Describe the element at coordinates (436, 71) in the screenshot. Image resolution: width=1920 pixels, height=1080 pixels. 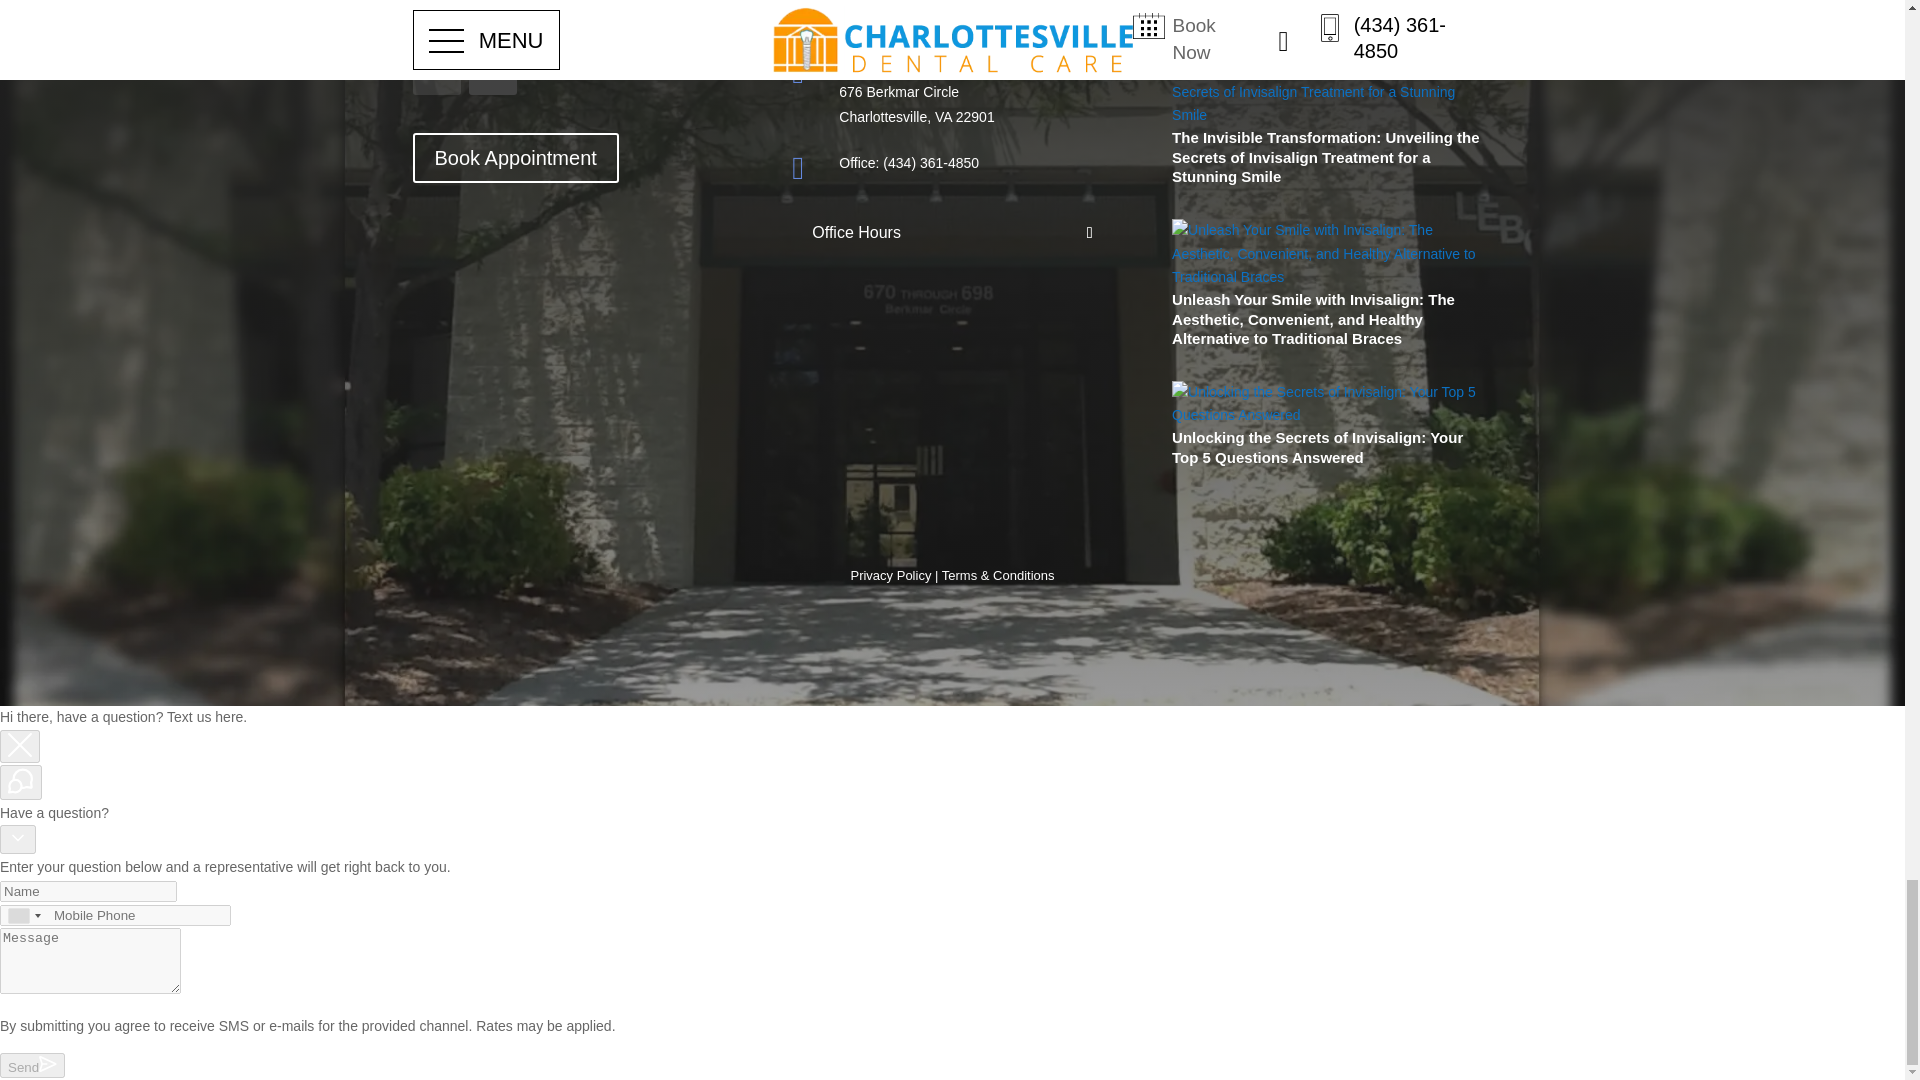
I see `Follow on Facebook` at that location.